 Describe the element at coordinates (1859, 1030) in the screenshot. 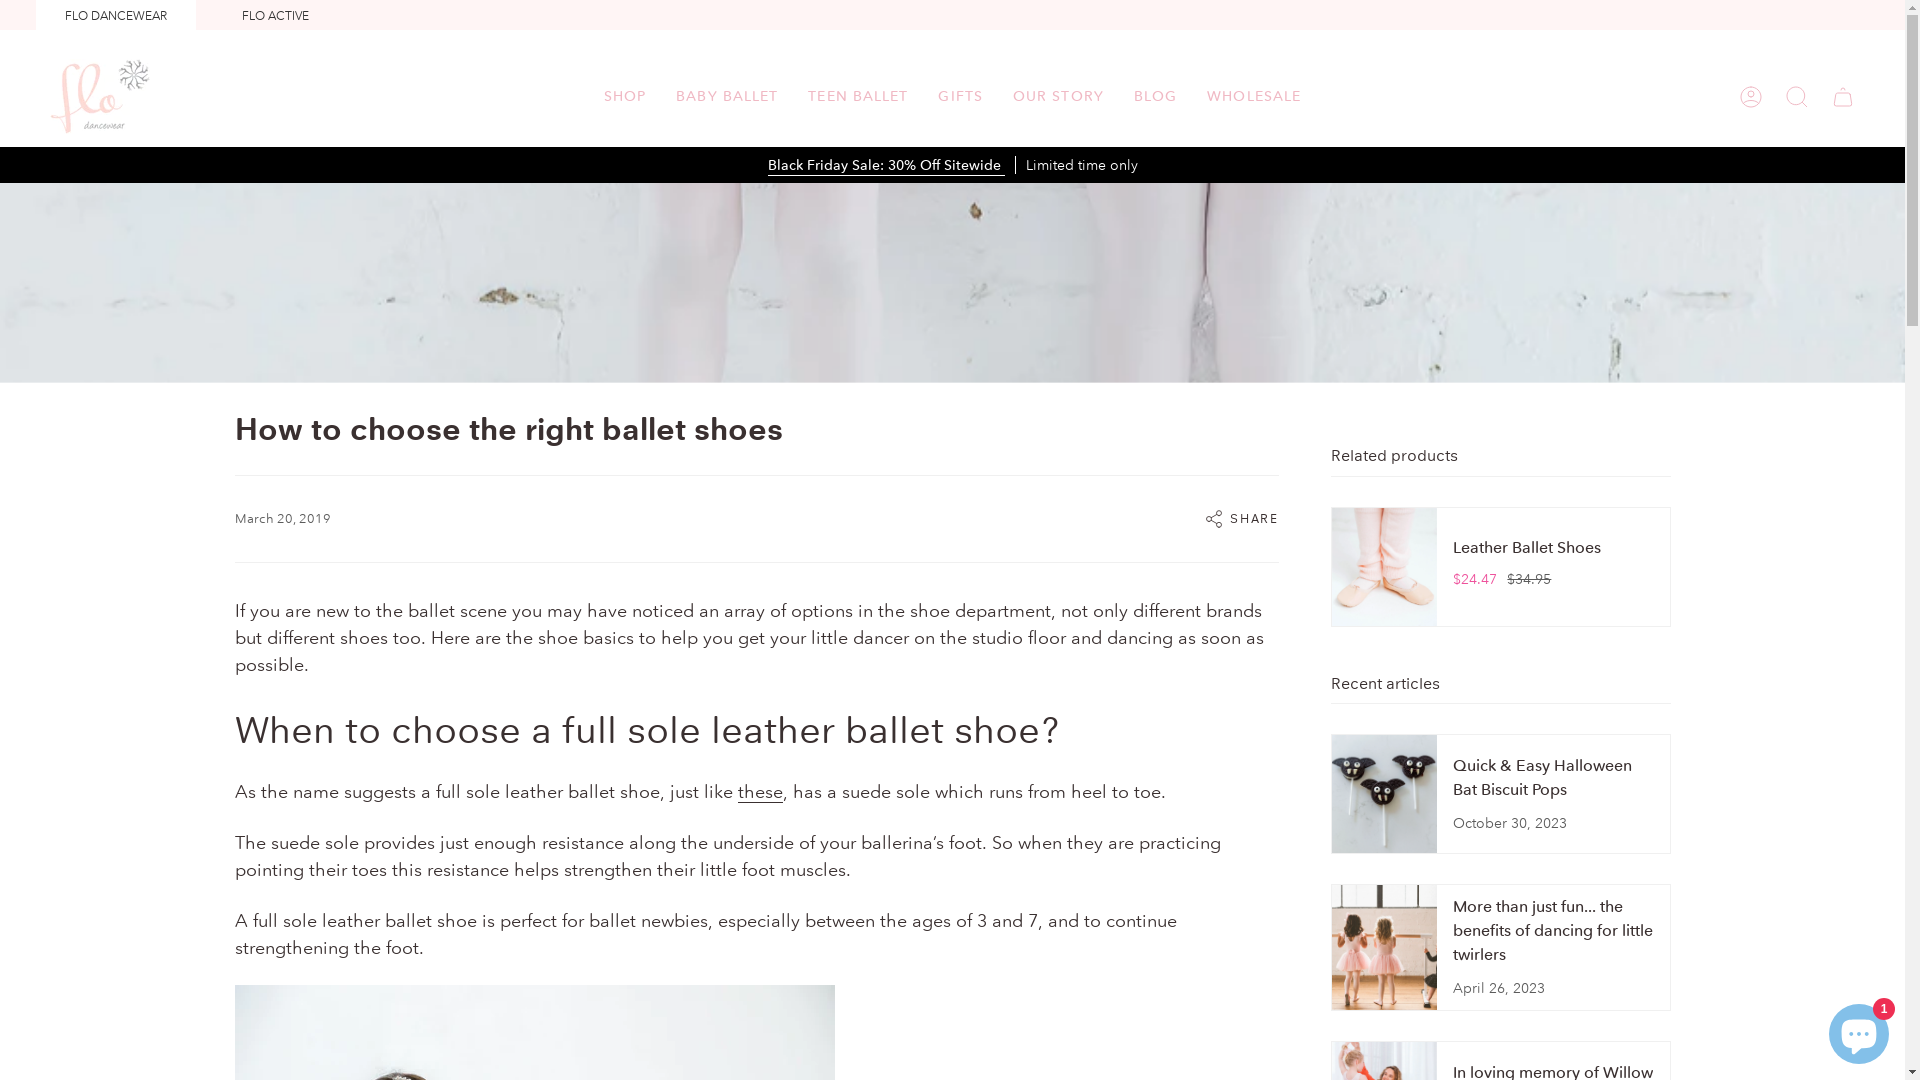

I see `Shopify online store chat` at that location.